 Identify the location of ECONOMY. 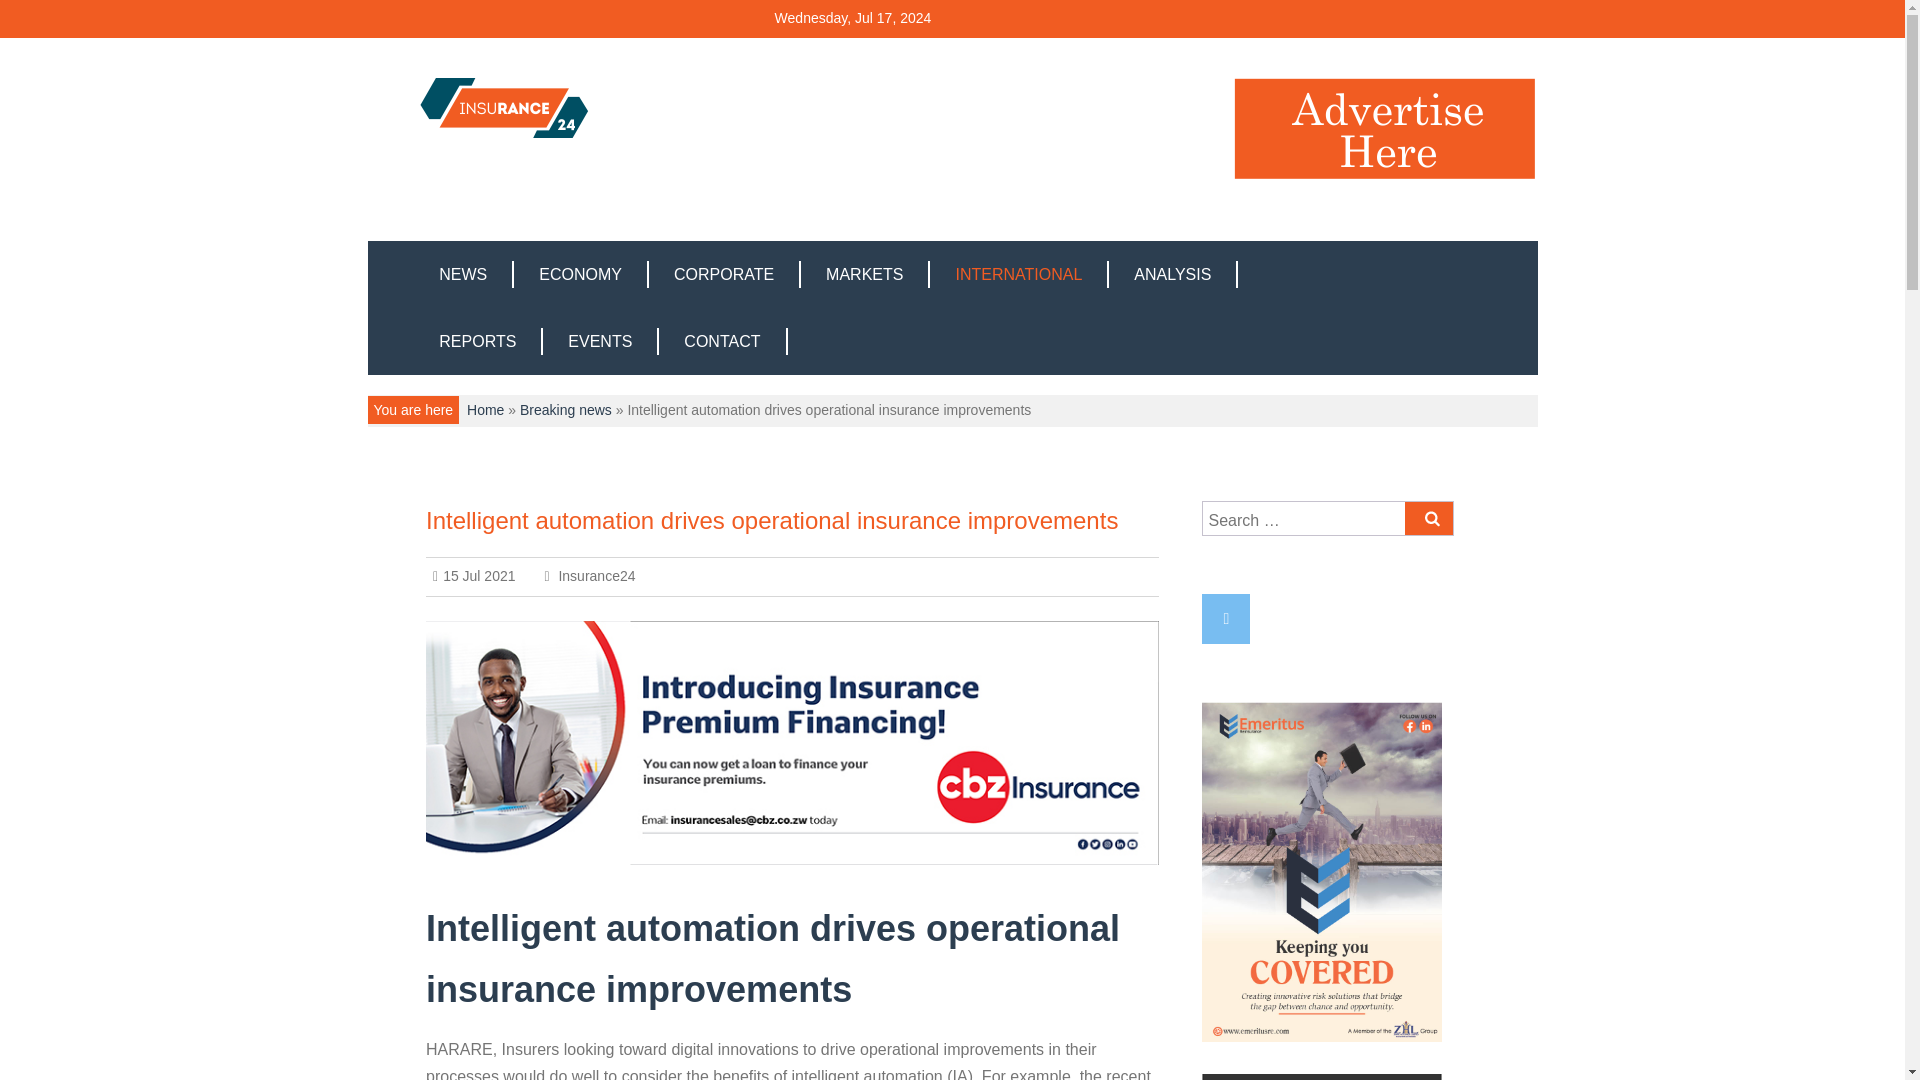
(581, 274).